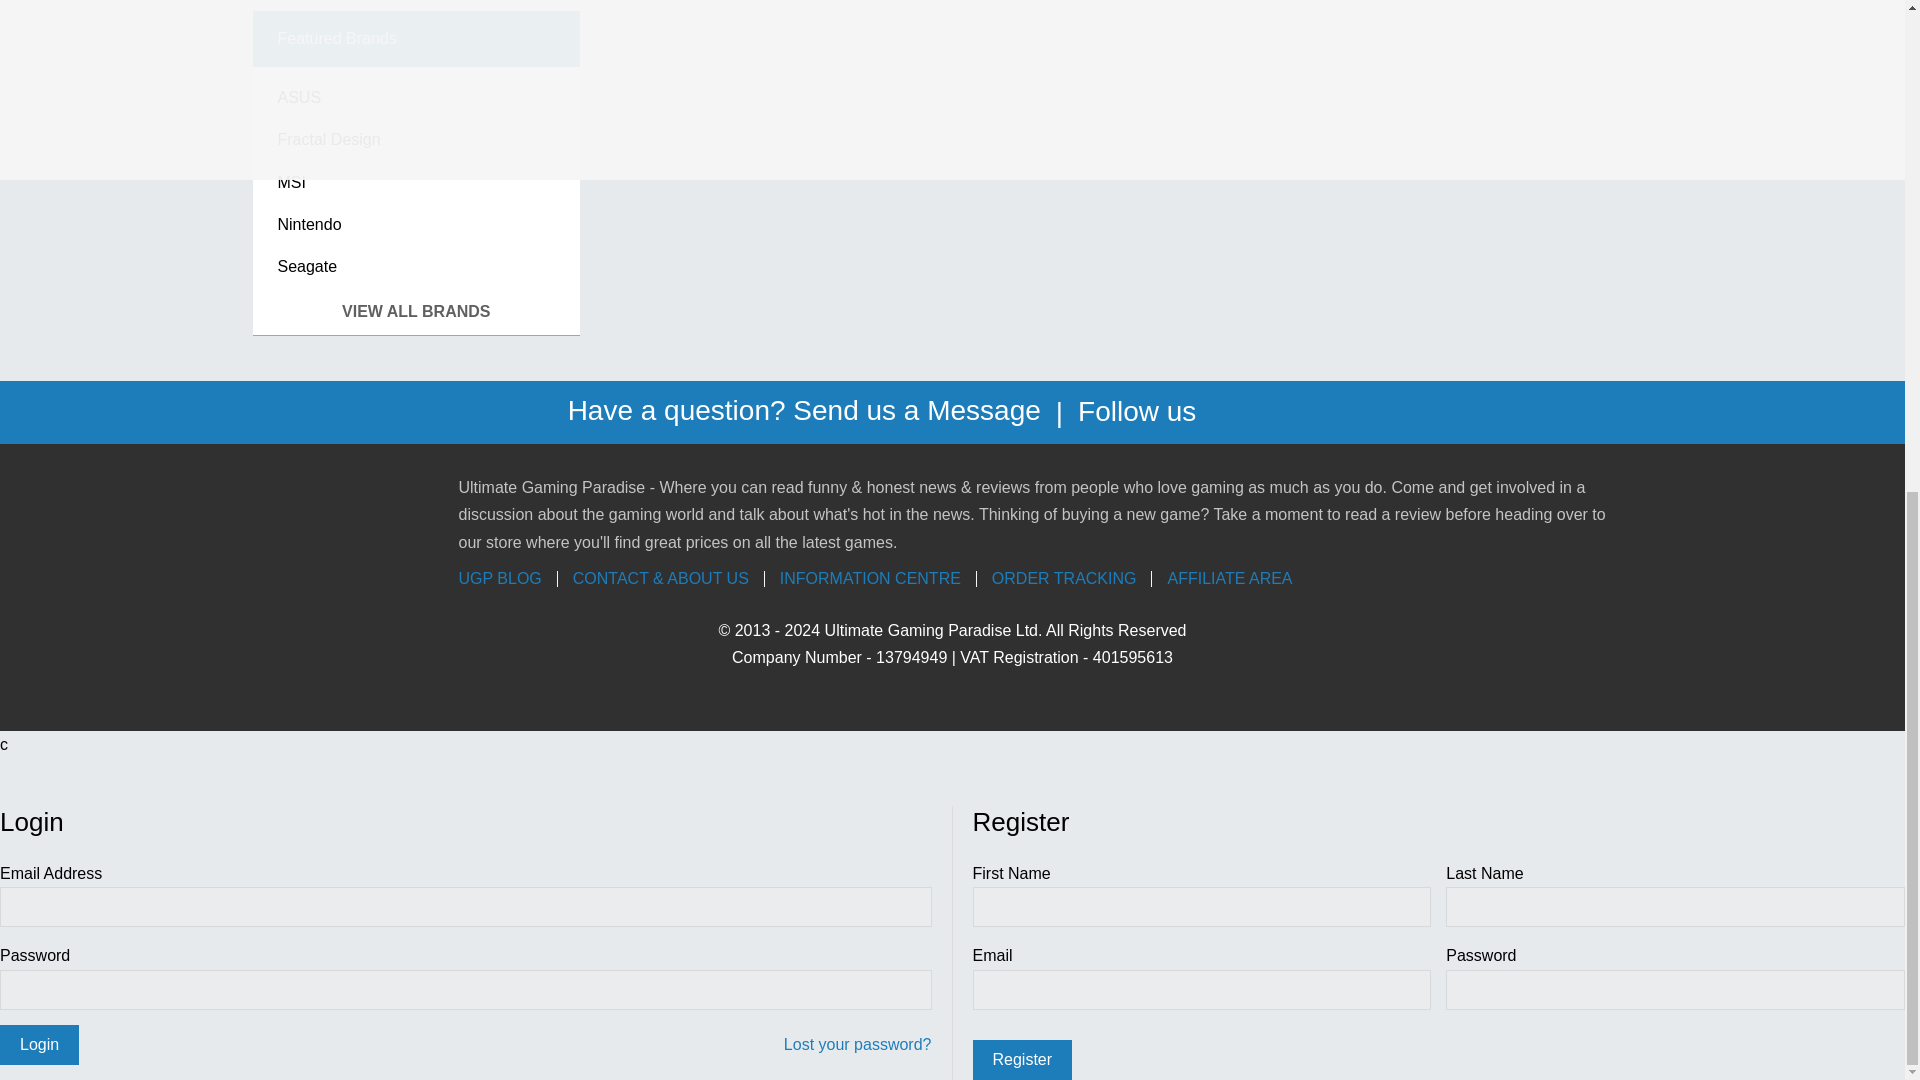  What do you see at coordinates (1842, 117) in the screenshot?
I see `LiveChat chat widget` at bounding box center [1842, 117].